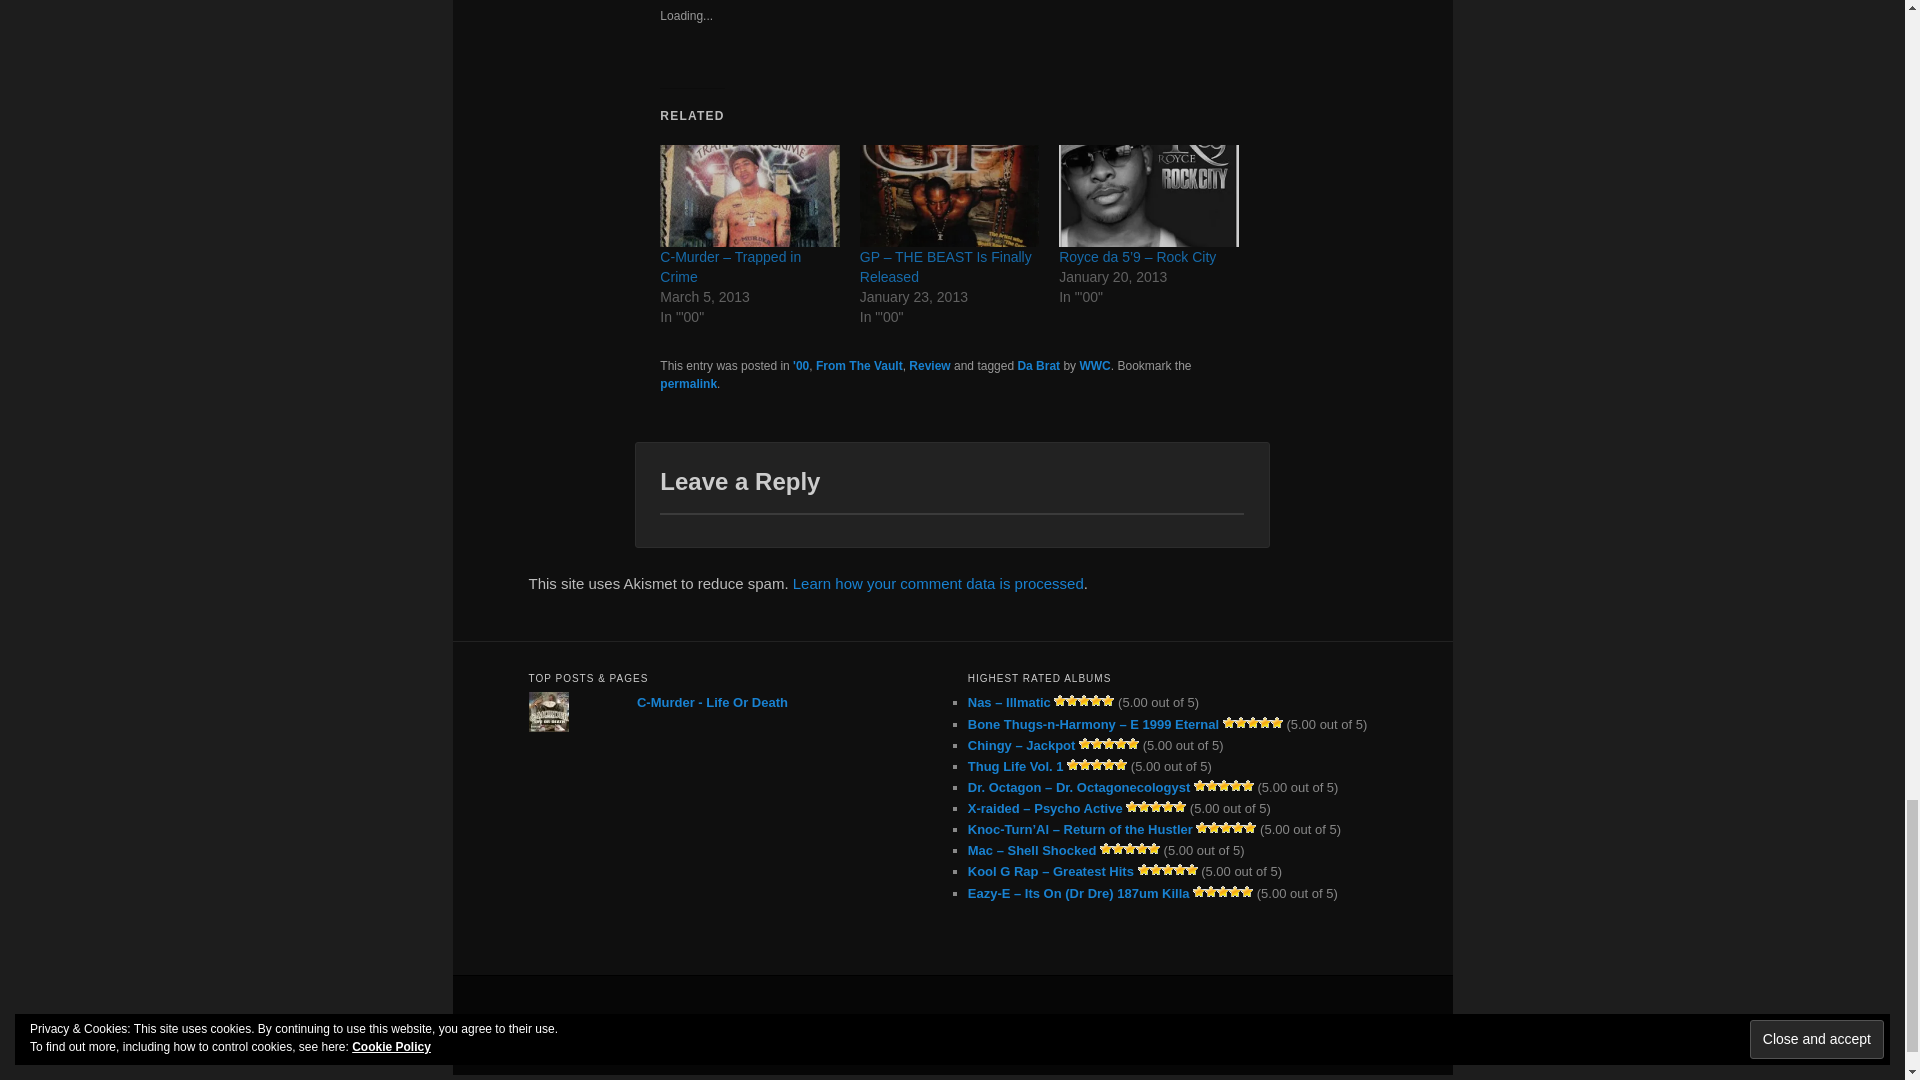 The width and height of the screenshot is (1920, 1080). I want to click on Learn how your comment data is processed, so click(938, 582).